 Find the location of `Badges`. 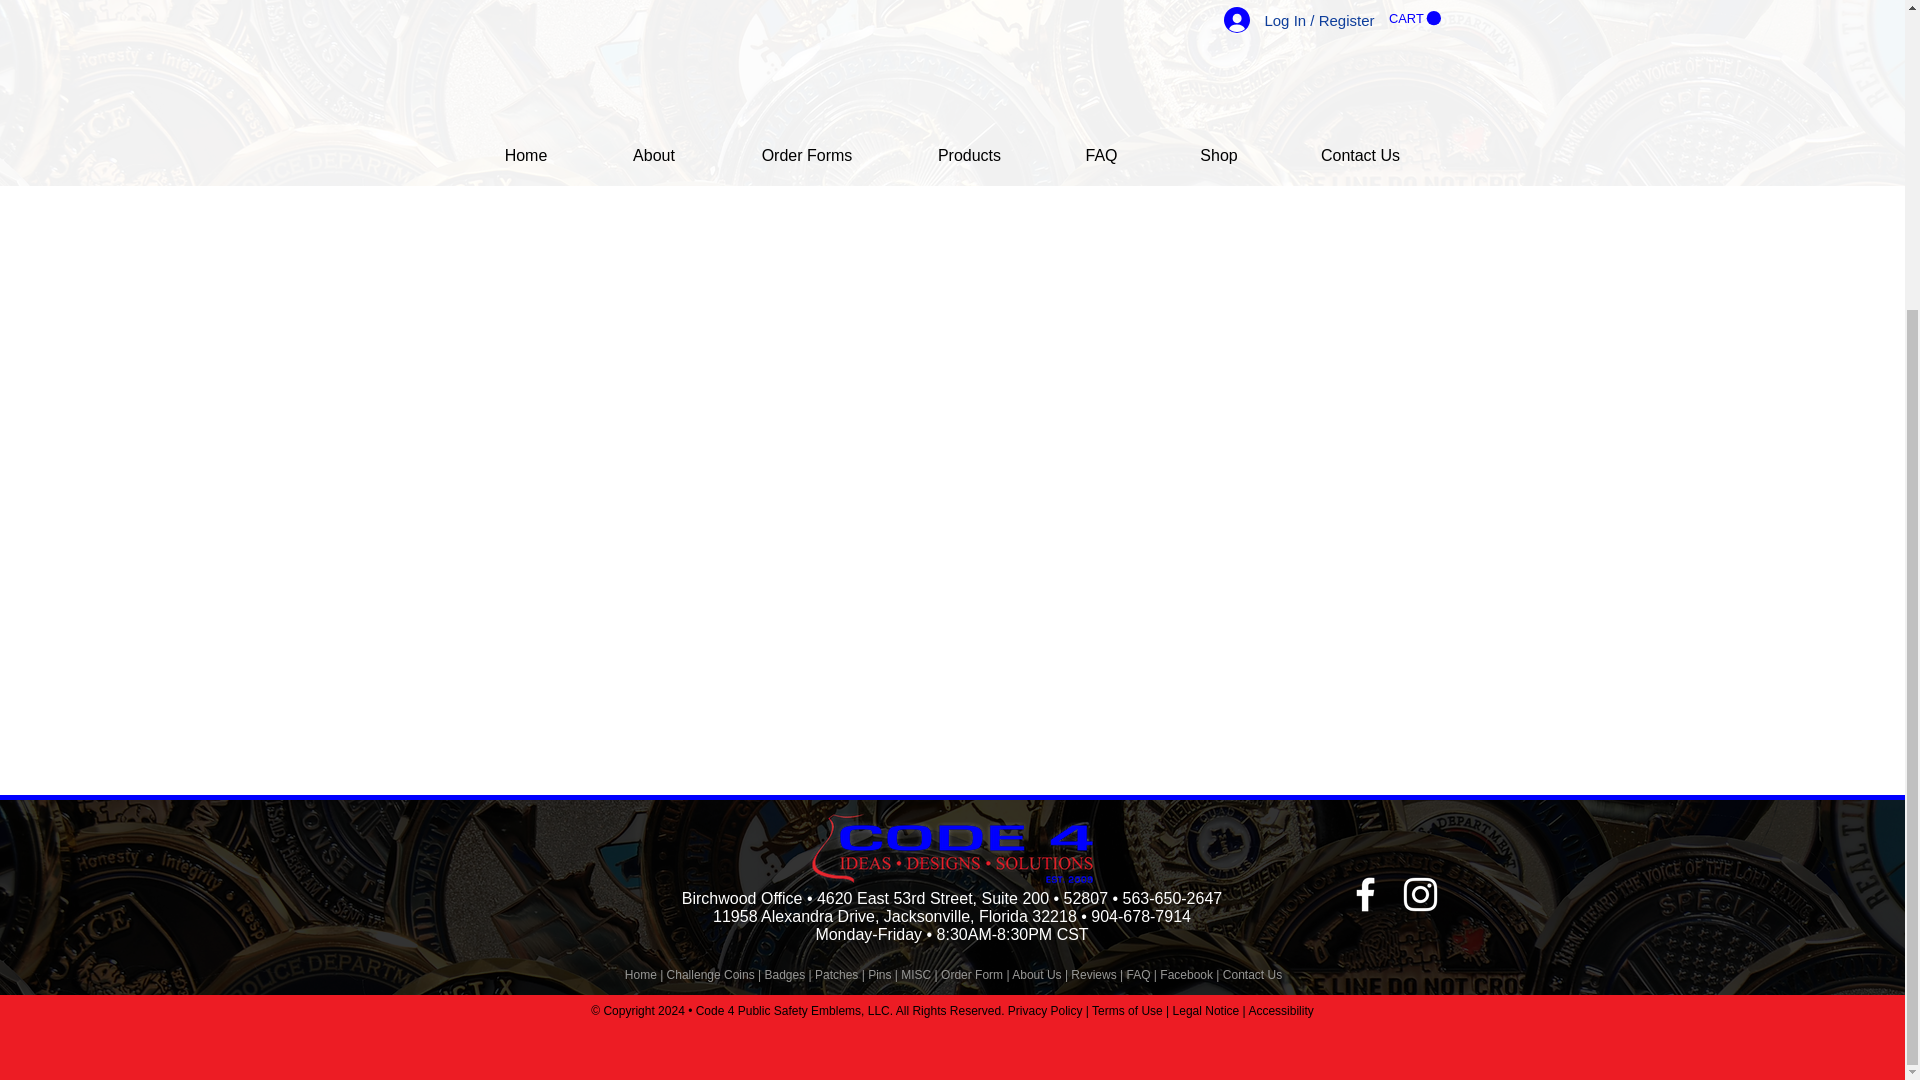

Badges is located at coordinates (784, 974).